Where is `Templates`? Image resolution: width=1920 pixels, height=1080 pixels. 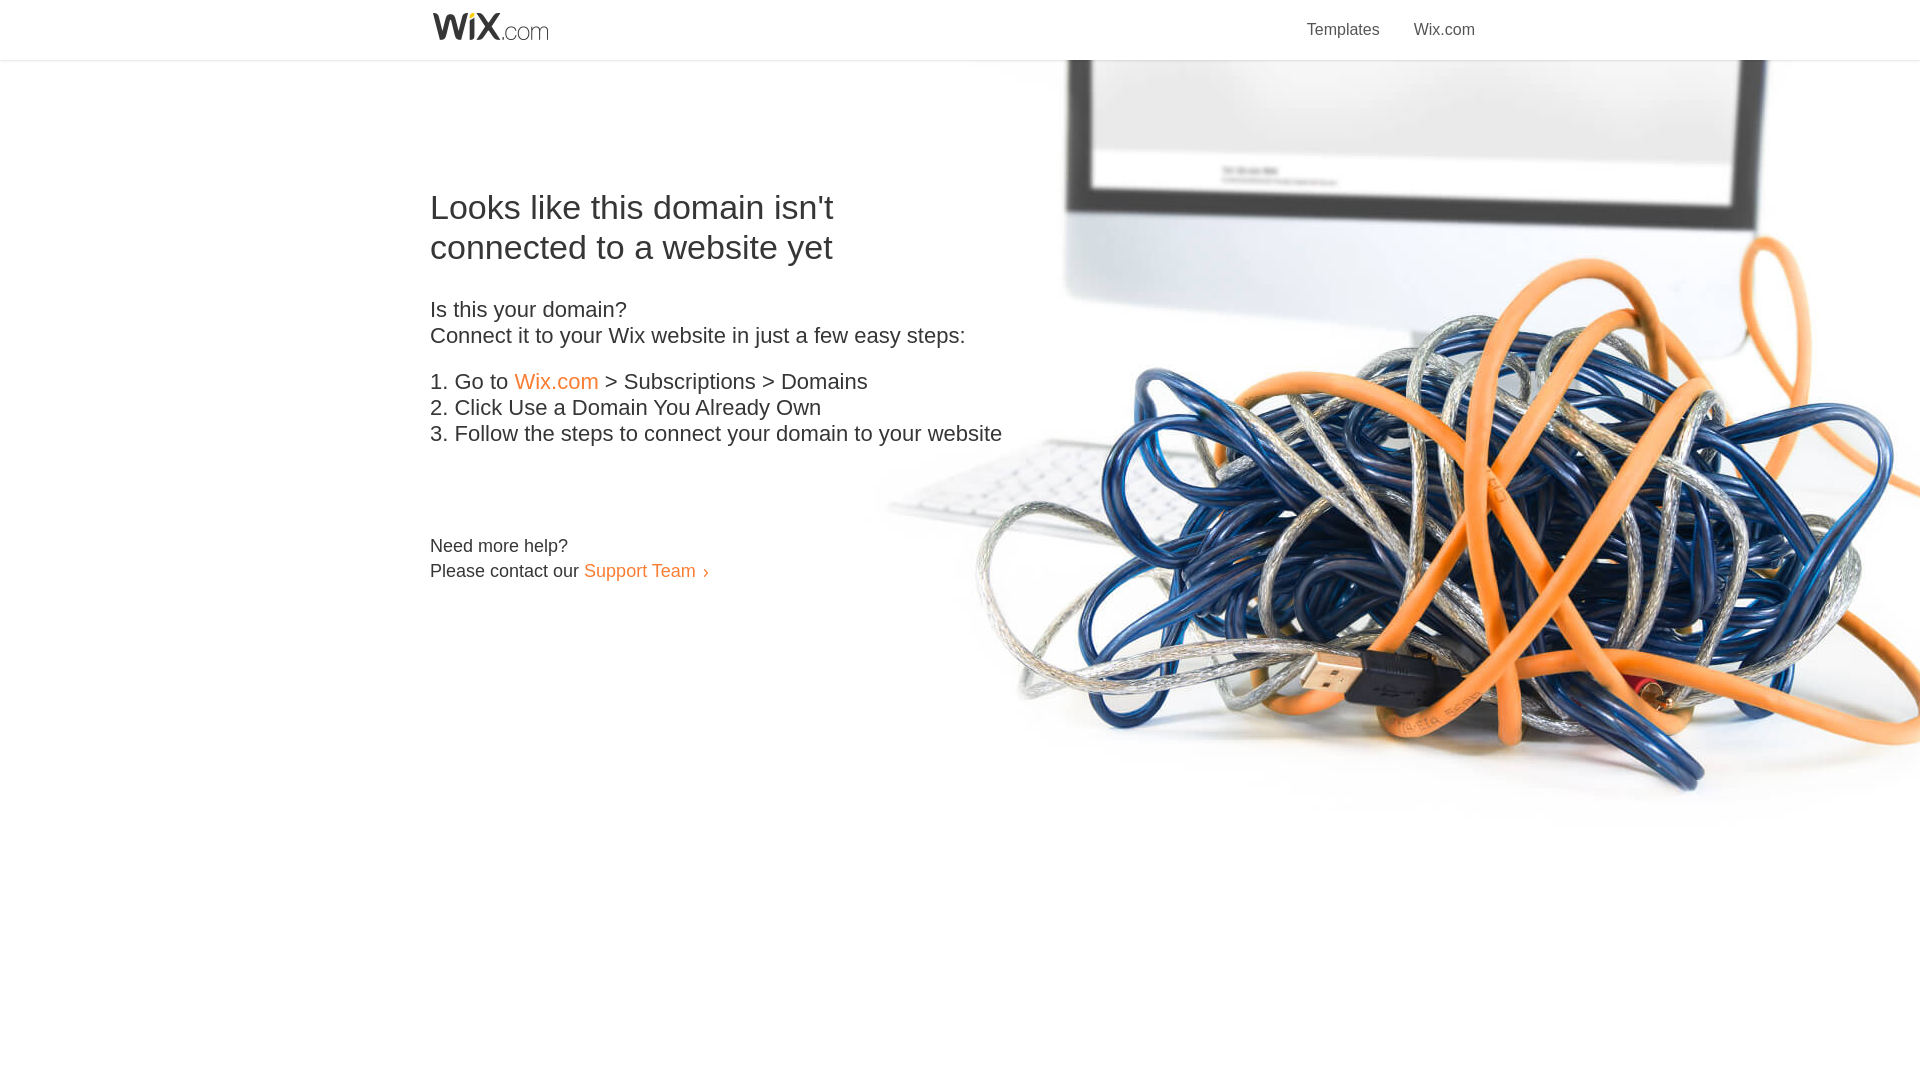 Templates is located at coordinates (1344, 18).